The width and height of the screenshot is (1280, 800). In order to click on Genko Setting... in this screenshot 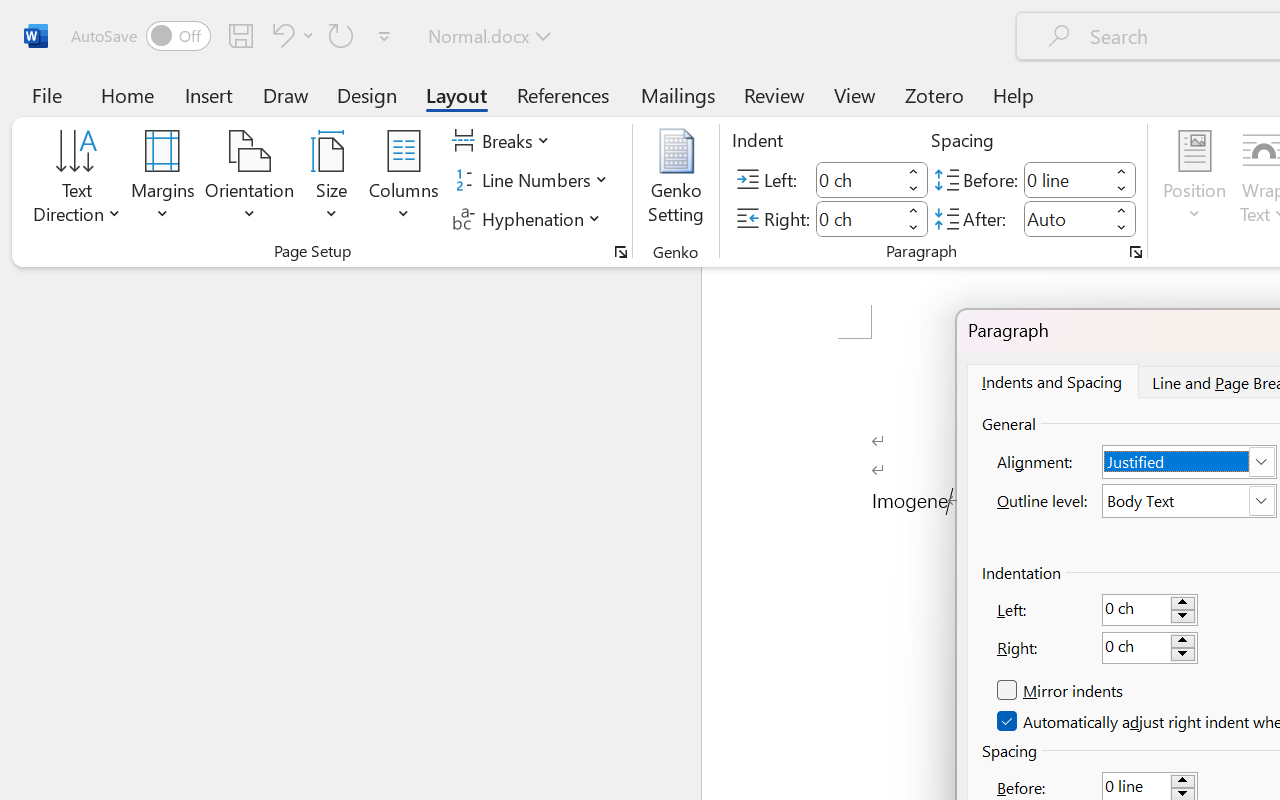, I will do `click(676, 180)`.